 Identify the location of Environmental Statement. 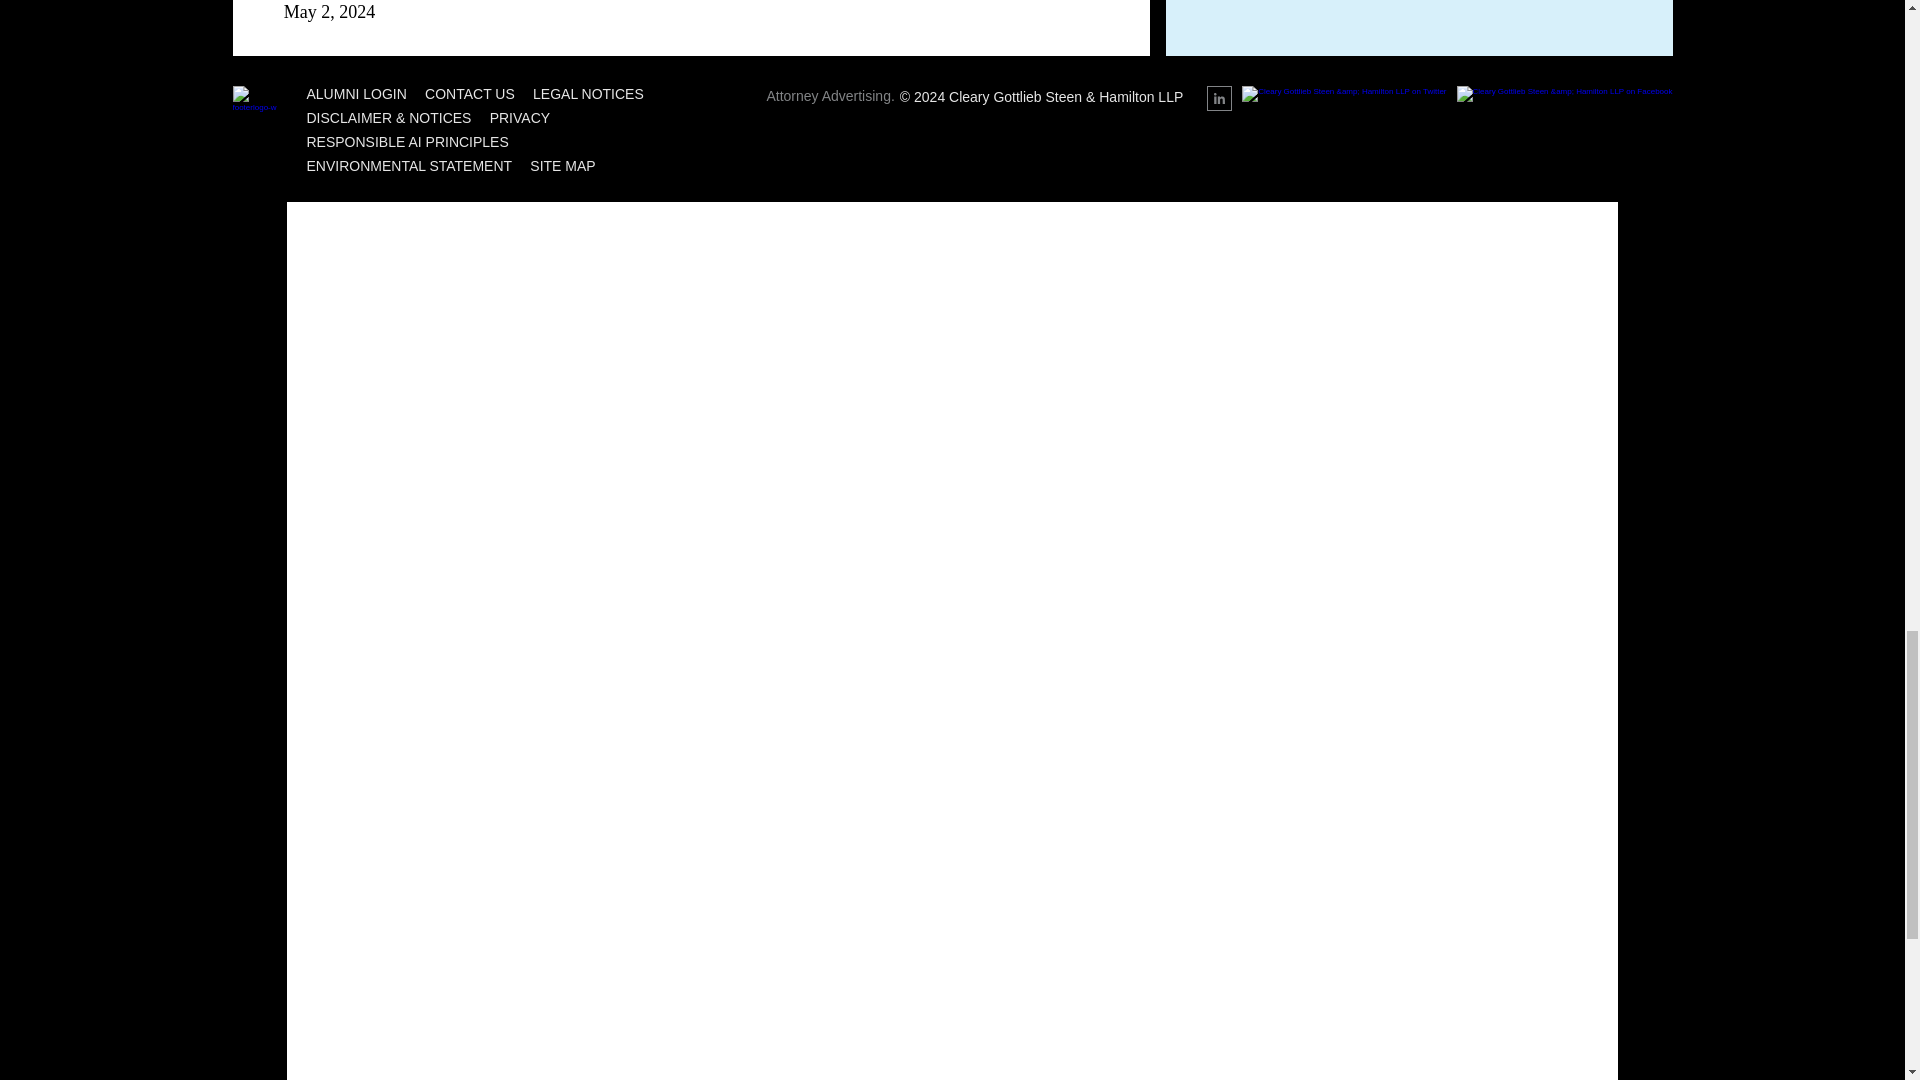
(408, 165).